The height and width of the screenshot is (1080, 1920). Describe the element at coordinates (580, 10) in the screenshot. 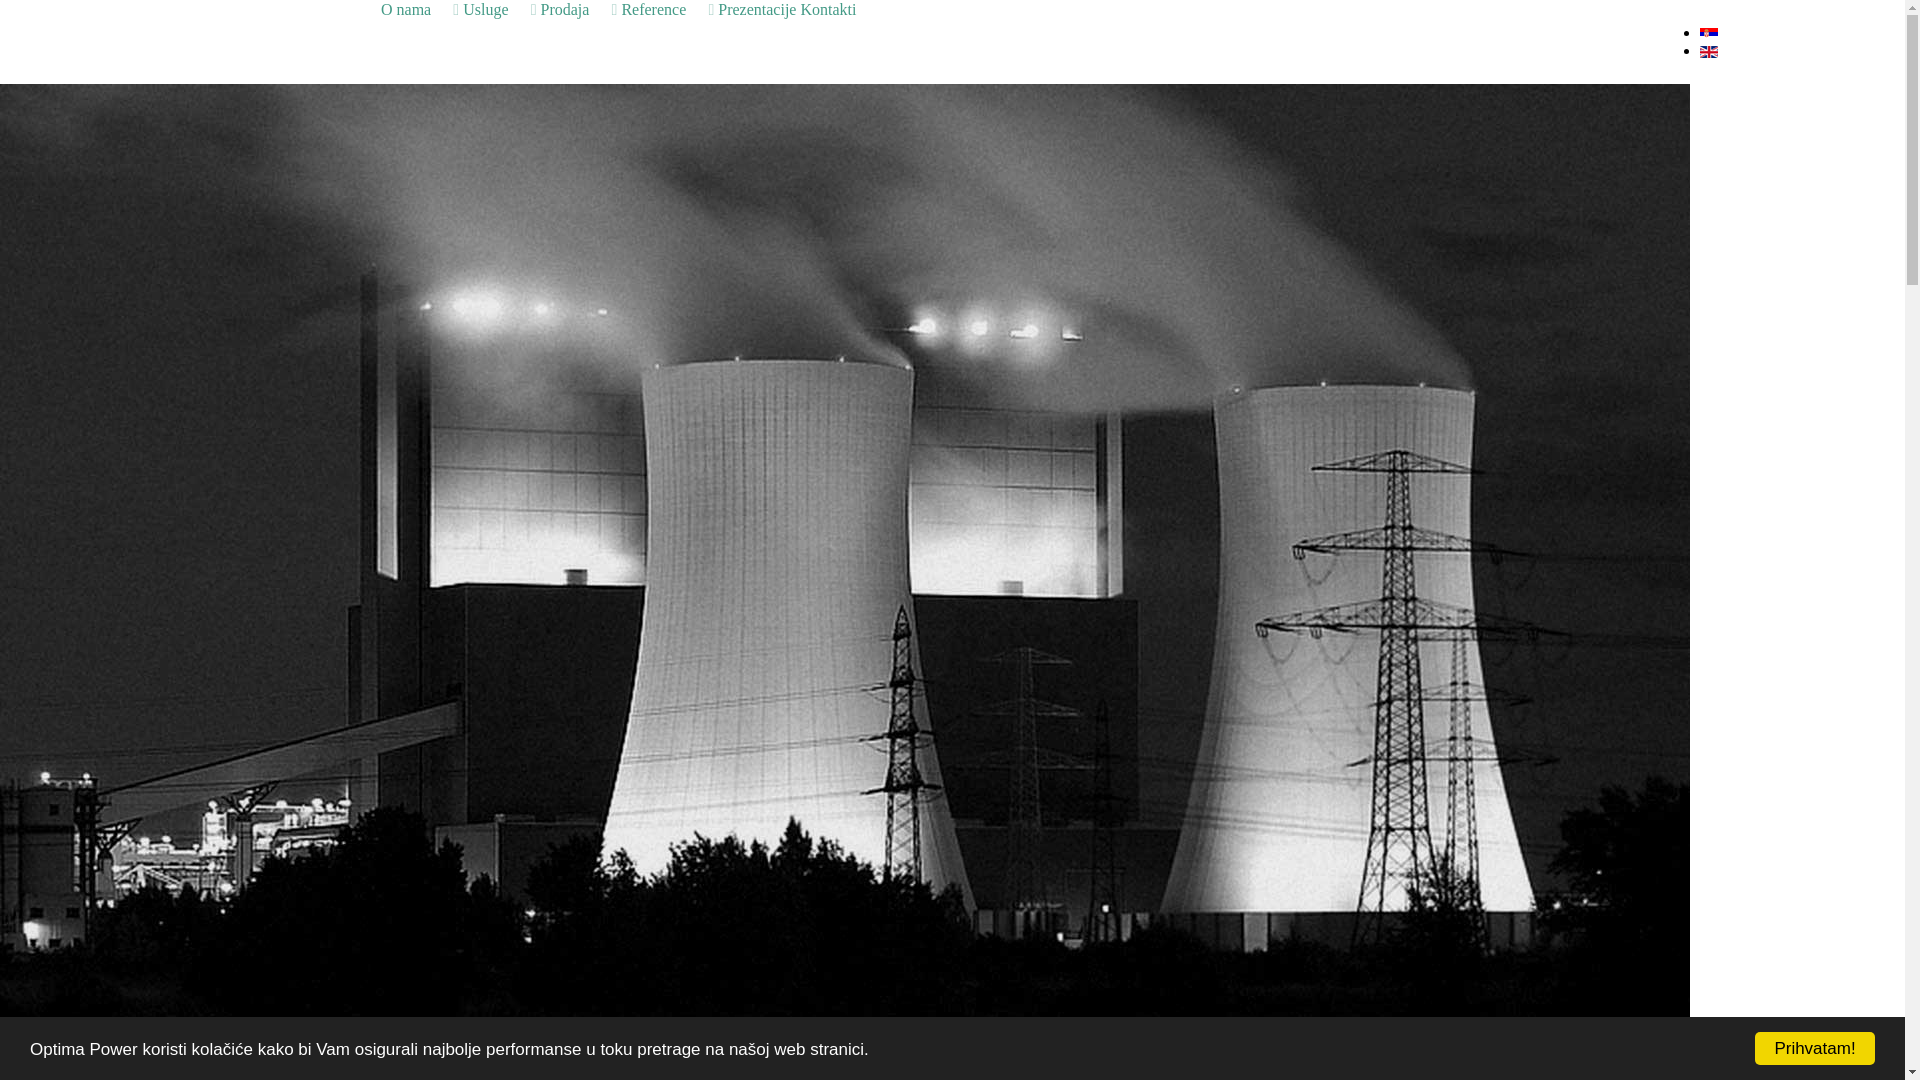

I see `Prodaja` at that location.